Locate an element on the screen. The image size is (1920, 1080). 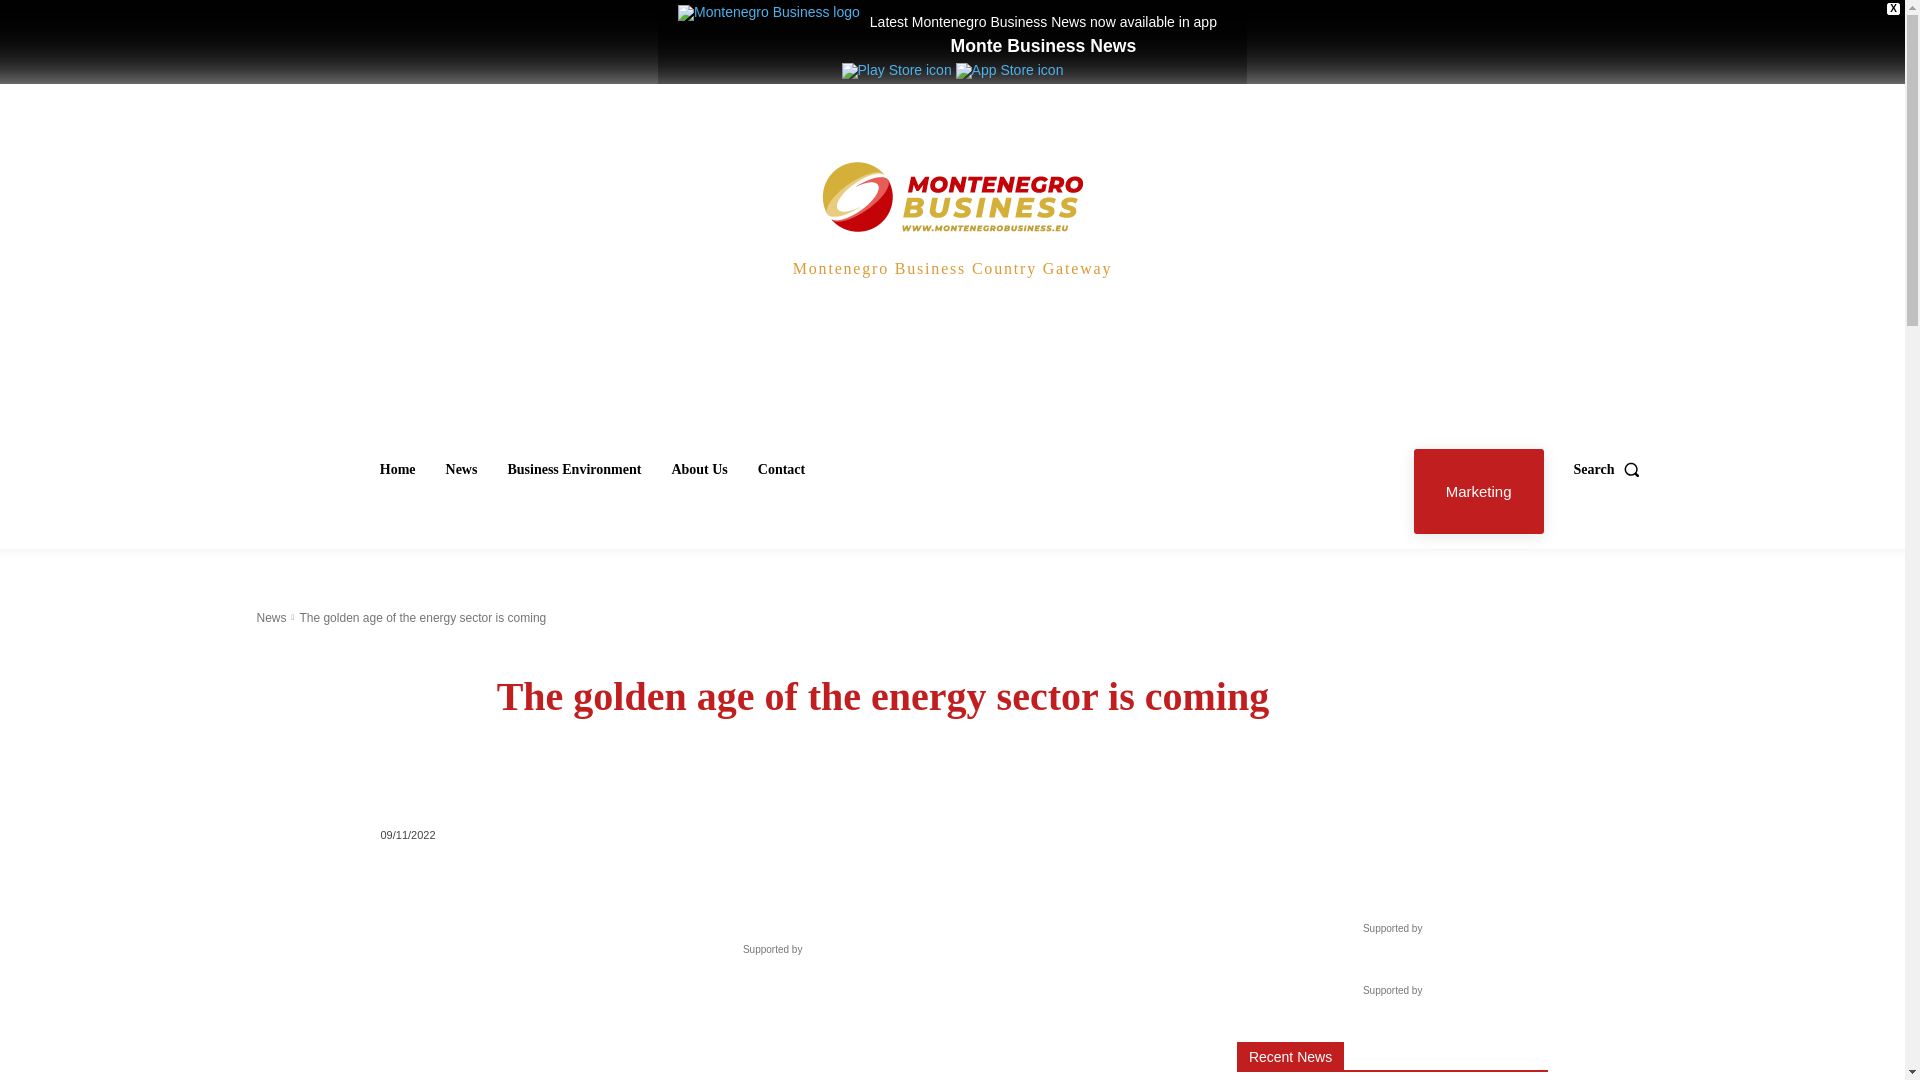
Marketing is located at coordinates (1478, 491).